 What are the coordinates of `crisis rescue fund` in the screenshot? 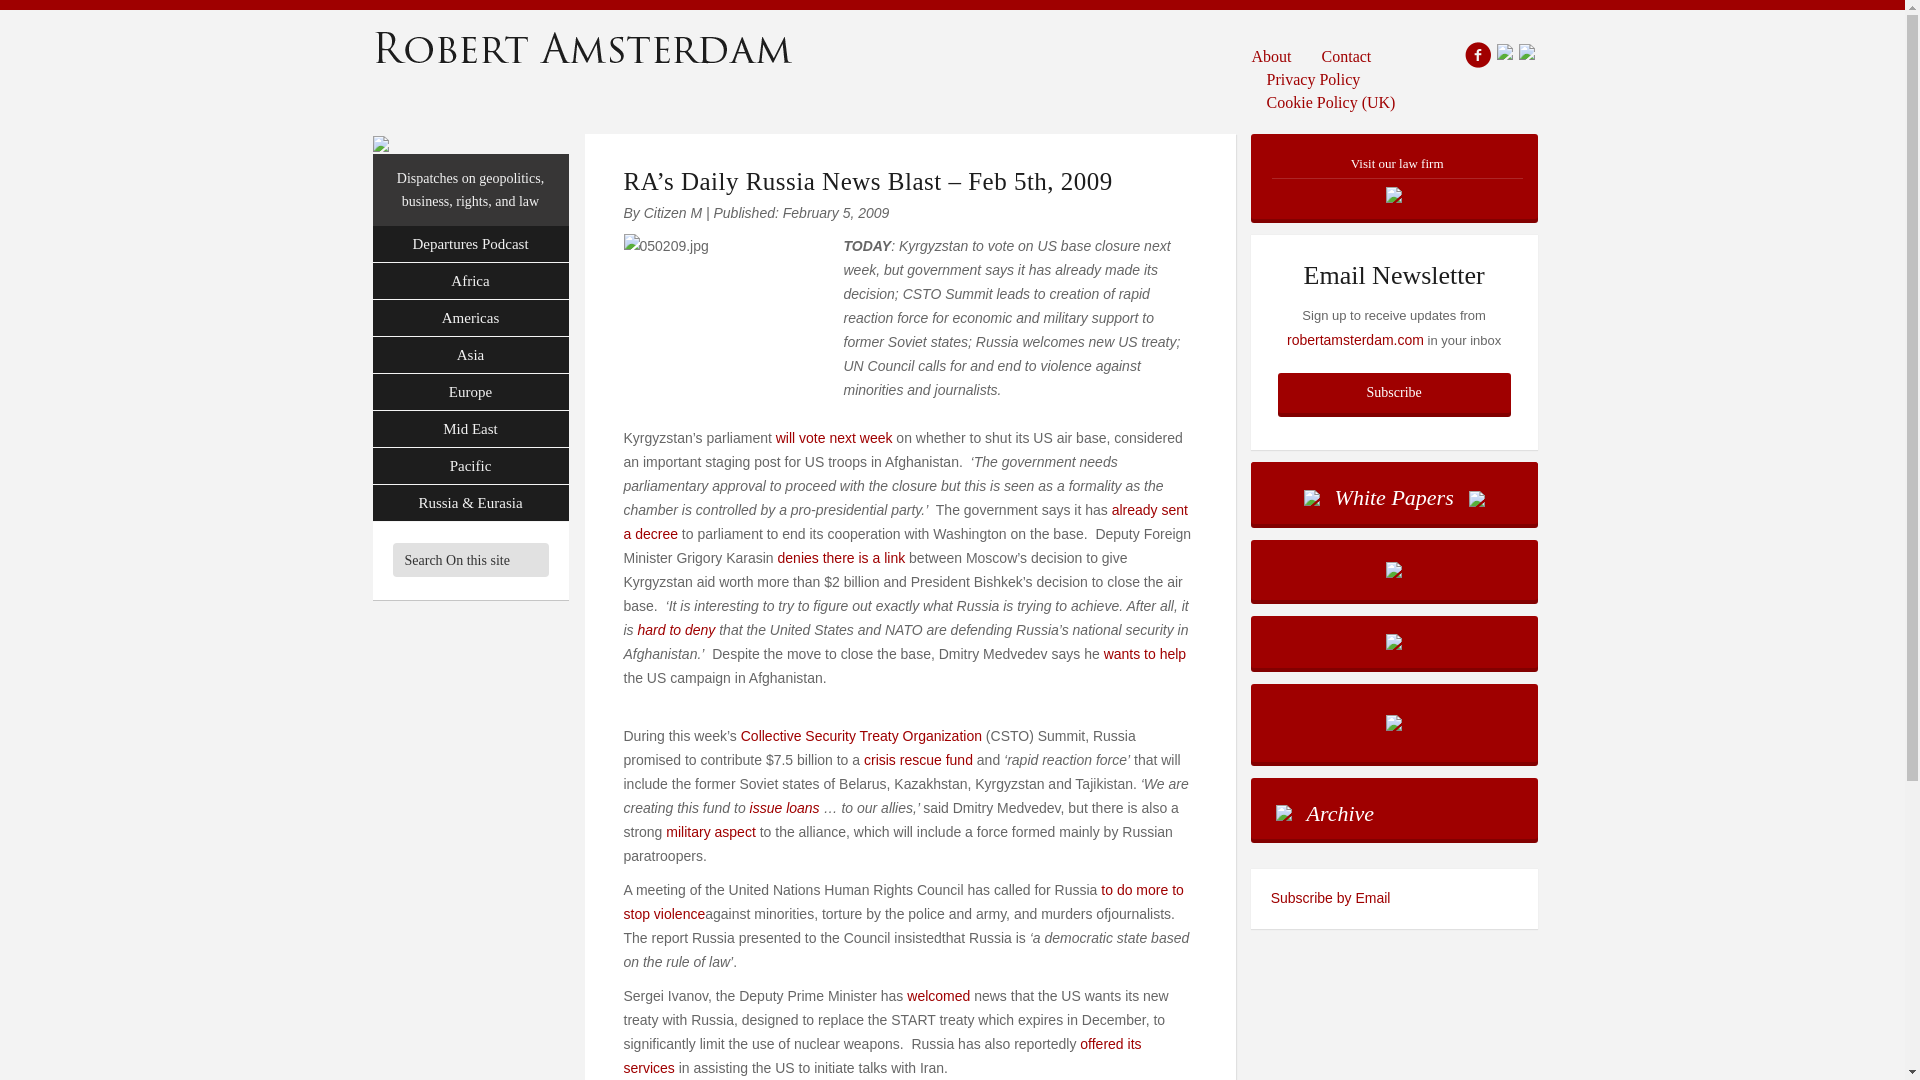 It's located at (918, 759).